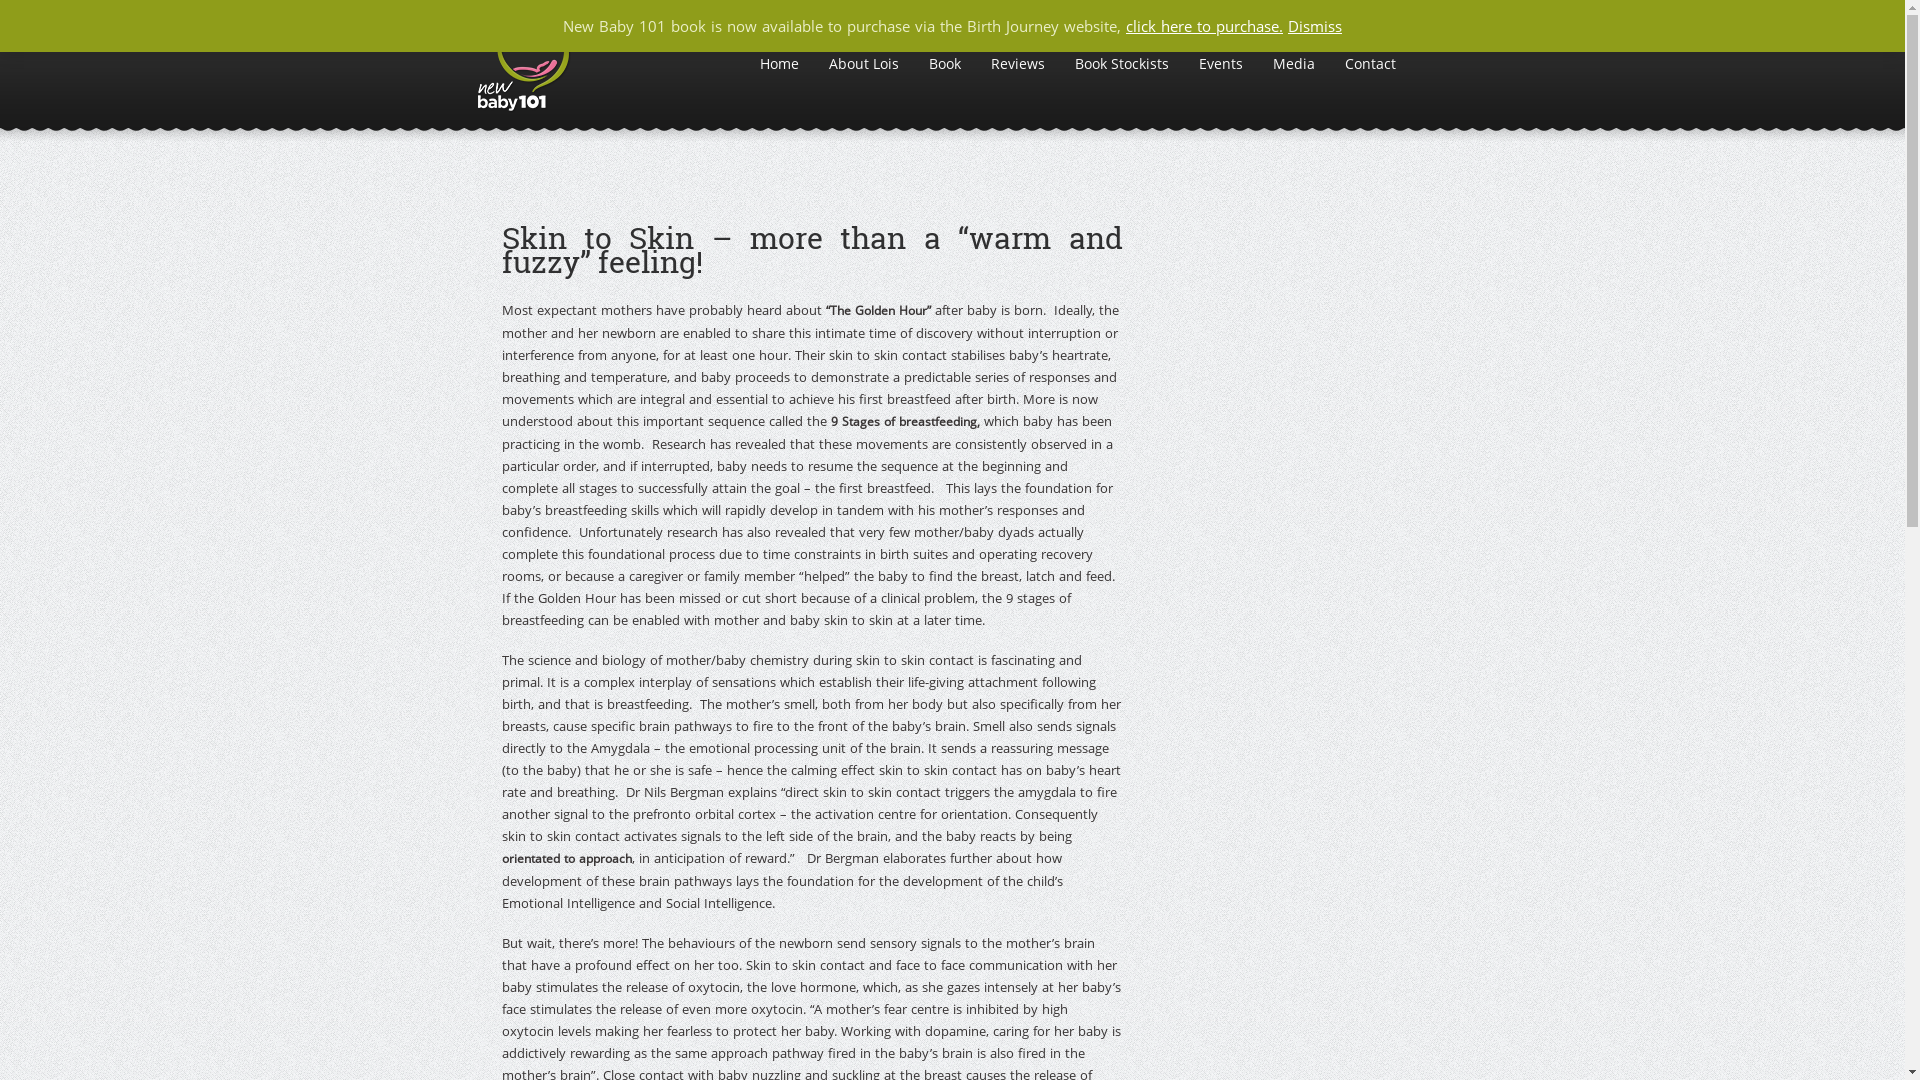  Describe the element at coordinates (524, 64) in the screenshot. I see `New Baby 101` at that location.